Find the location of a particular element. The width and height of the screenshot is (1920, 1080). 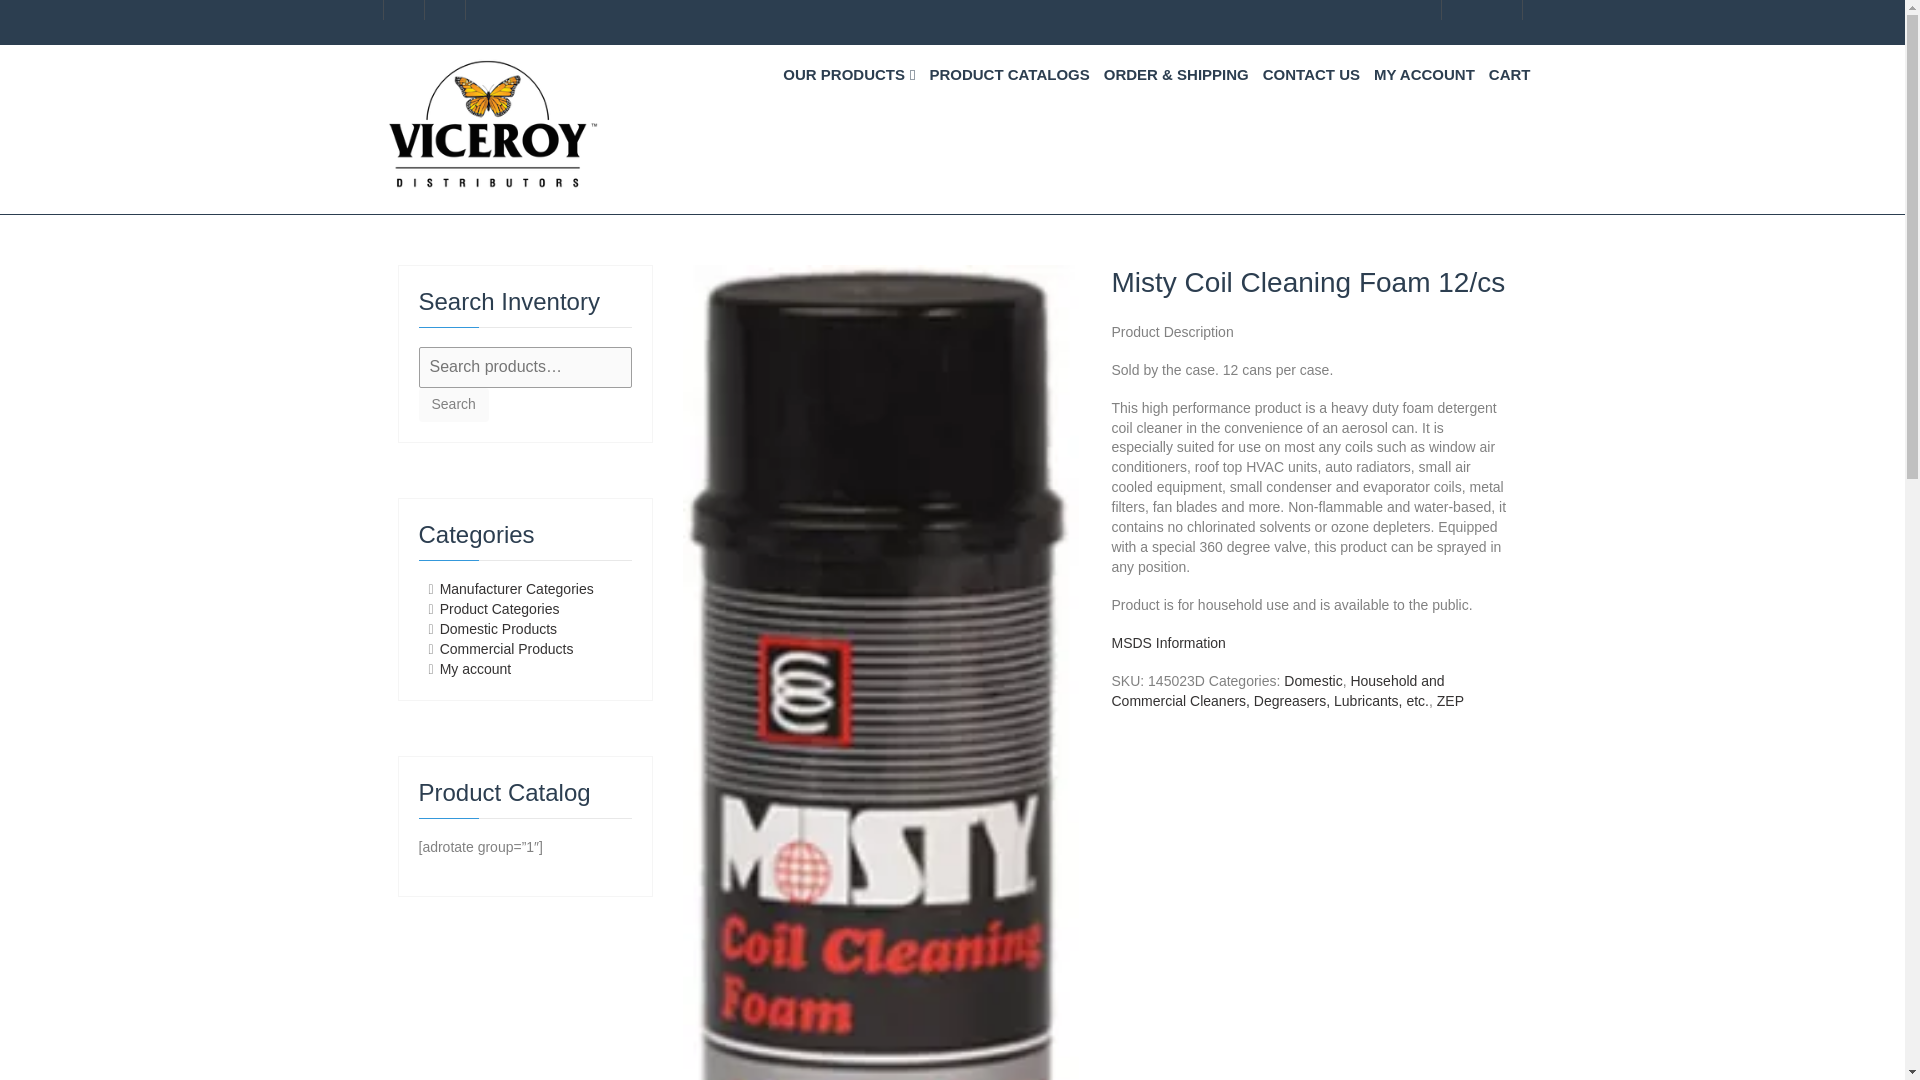

PRODUCT CATALOGS is located at coordinates (1008, 74).